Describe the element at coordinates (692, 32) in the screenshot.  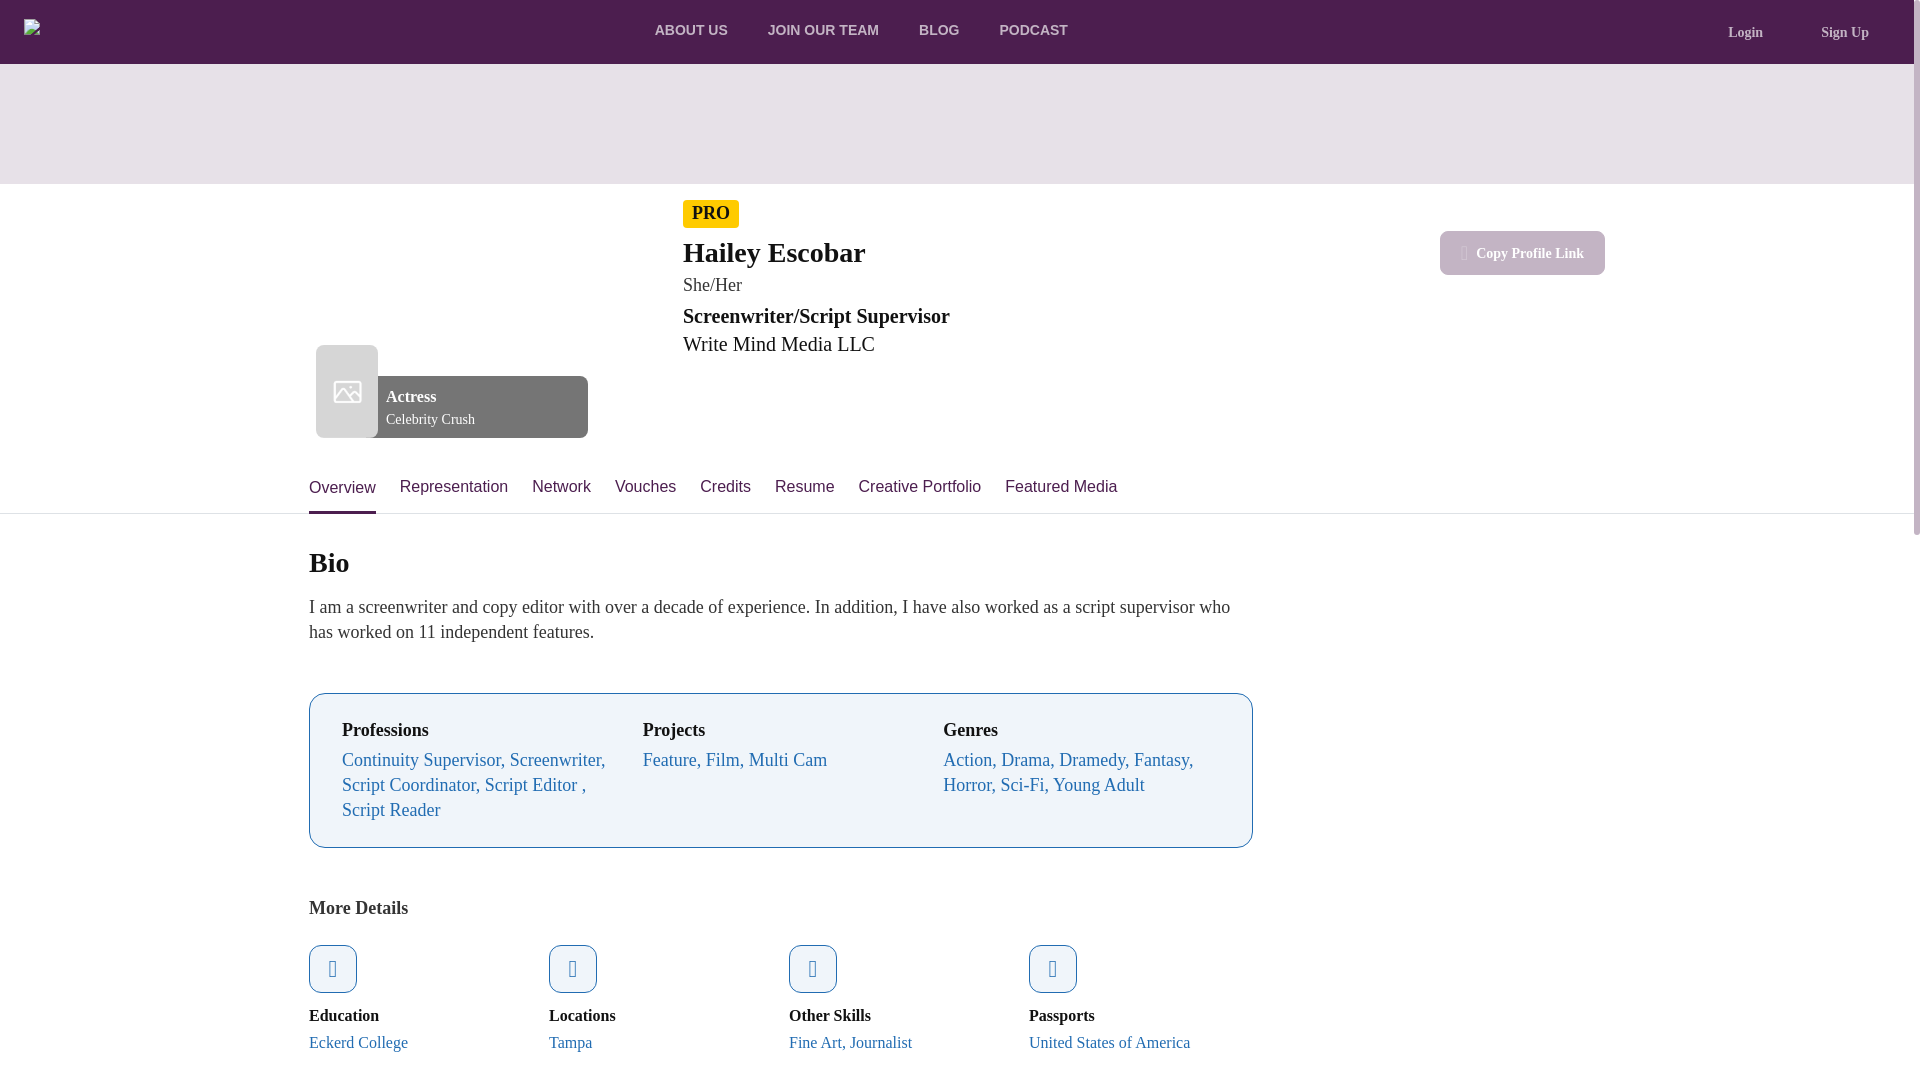
I see `ABOUT US` at that location.